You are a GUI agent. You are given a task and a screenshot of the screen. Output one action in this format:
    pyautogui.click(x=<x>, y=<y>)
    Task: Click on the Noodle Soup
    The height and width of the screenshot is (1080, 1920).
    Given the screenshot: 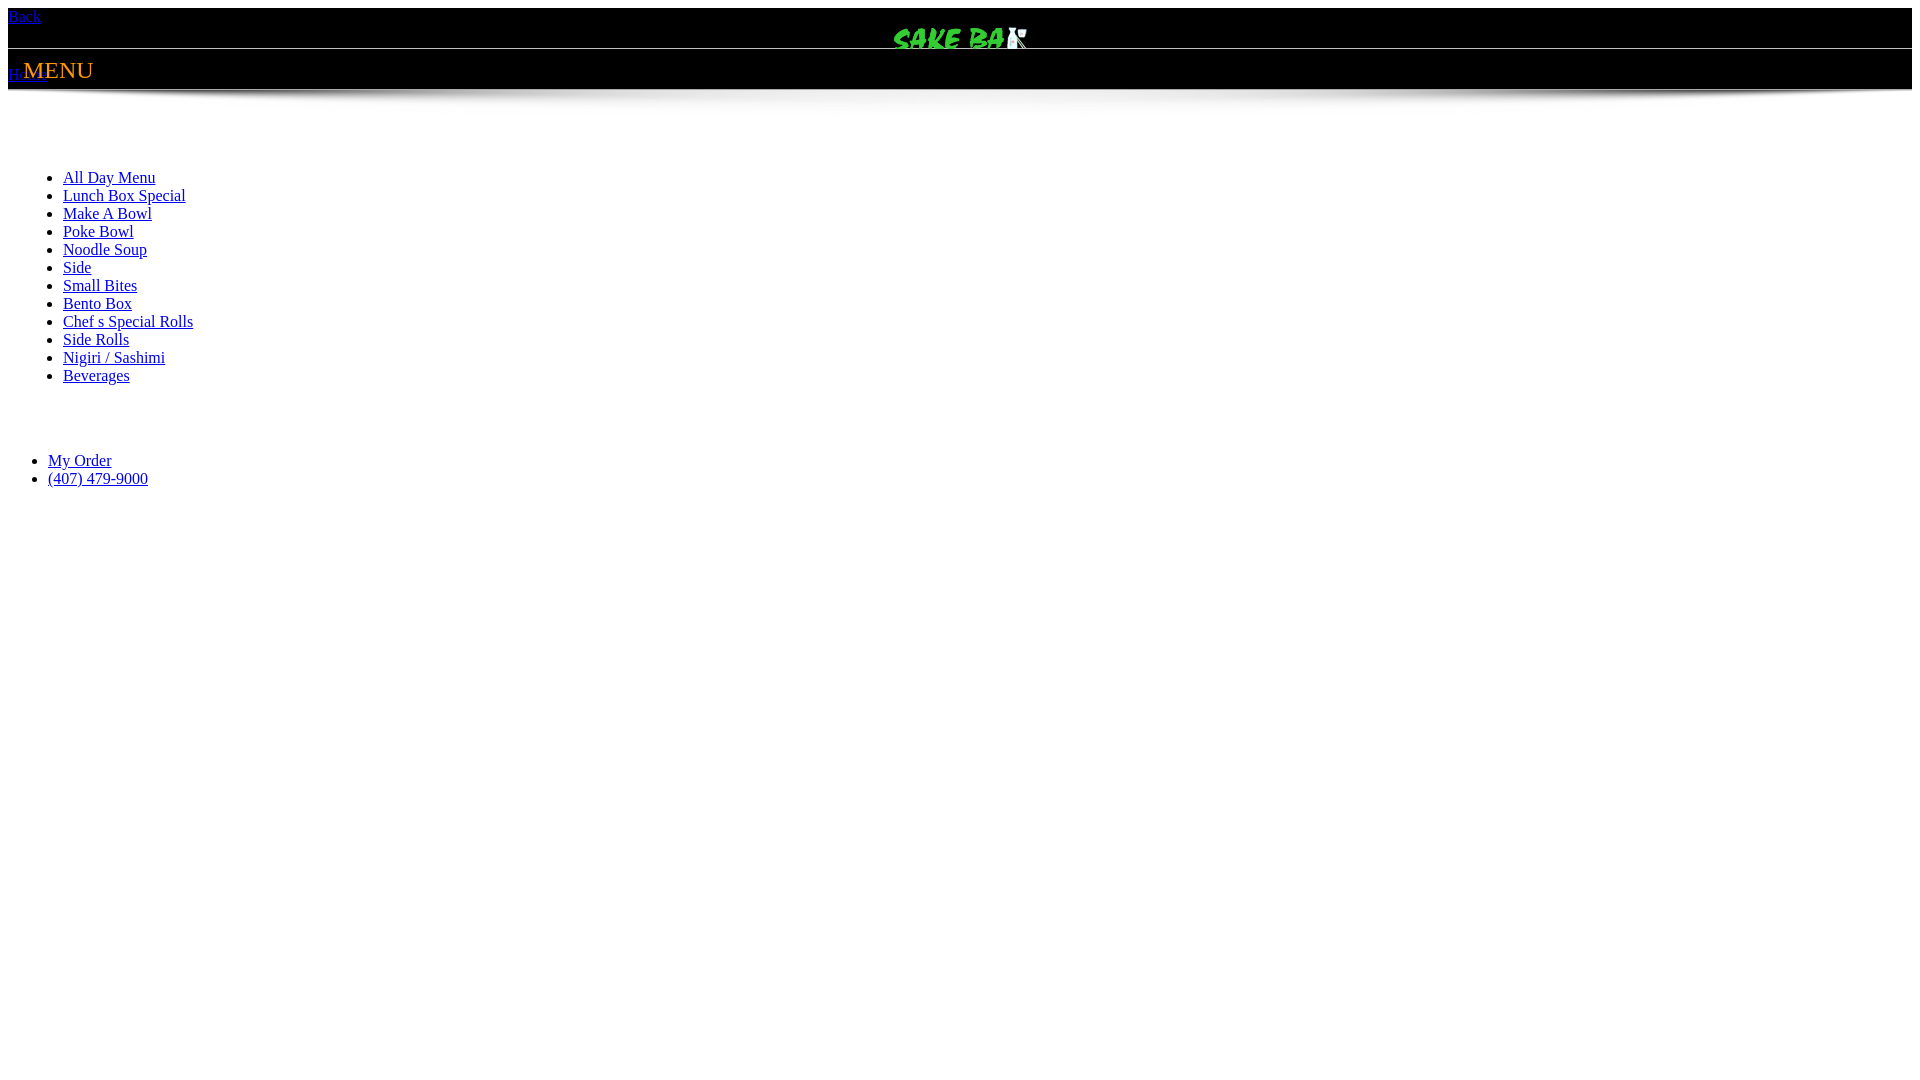 What is the action you would take?
    pyautogui.click(x=105, y=250)
    